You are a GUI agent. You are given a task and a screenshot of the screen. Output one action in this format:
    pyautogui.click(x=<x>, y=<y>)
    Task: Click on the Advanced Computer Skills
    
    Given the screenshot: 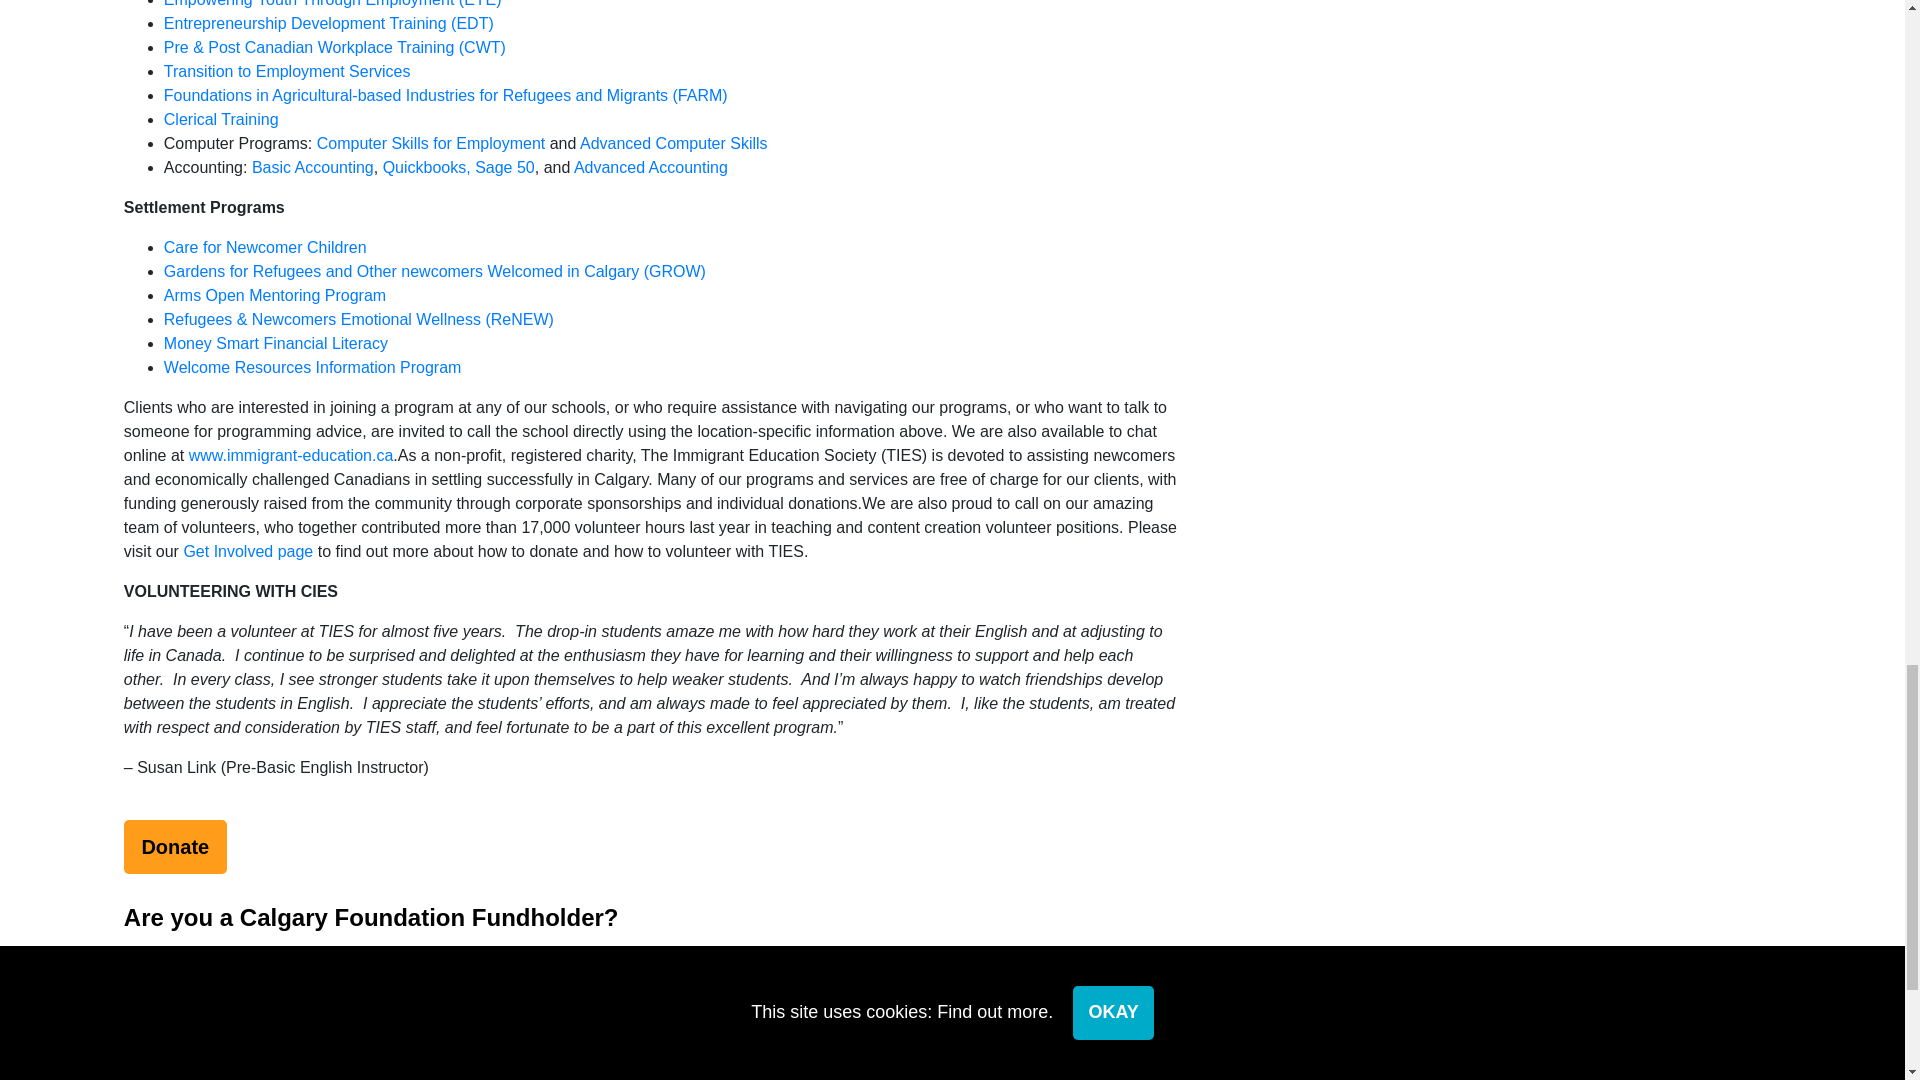 What is the action you would take?
    pyautogui.click(x=674, y=144)
    